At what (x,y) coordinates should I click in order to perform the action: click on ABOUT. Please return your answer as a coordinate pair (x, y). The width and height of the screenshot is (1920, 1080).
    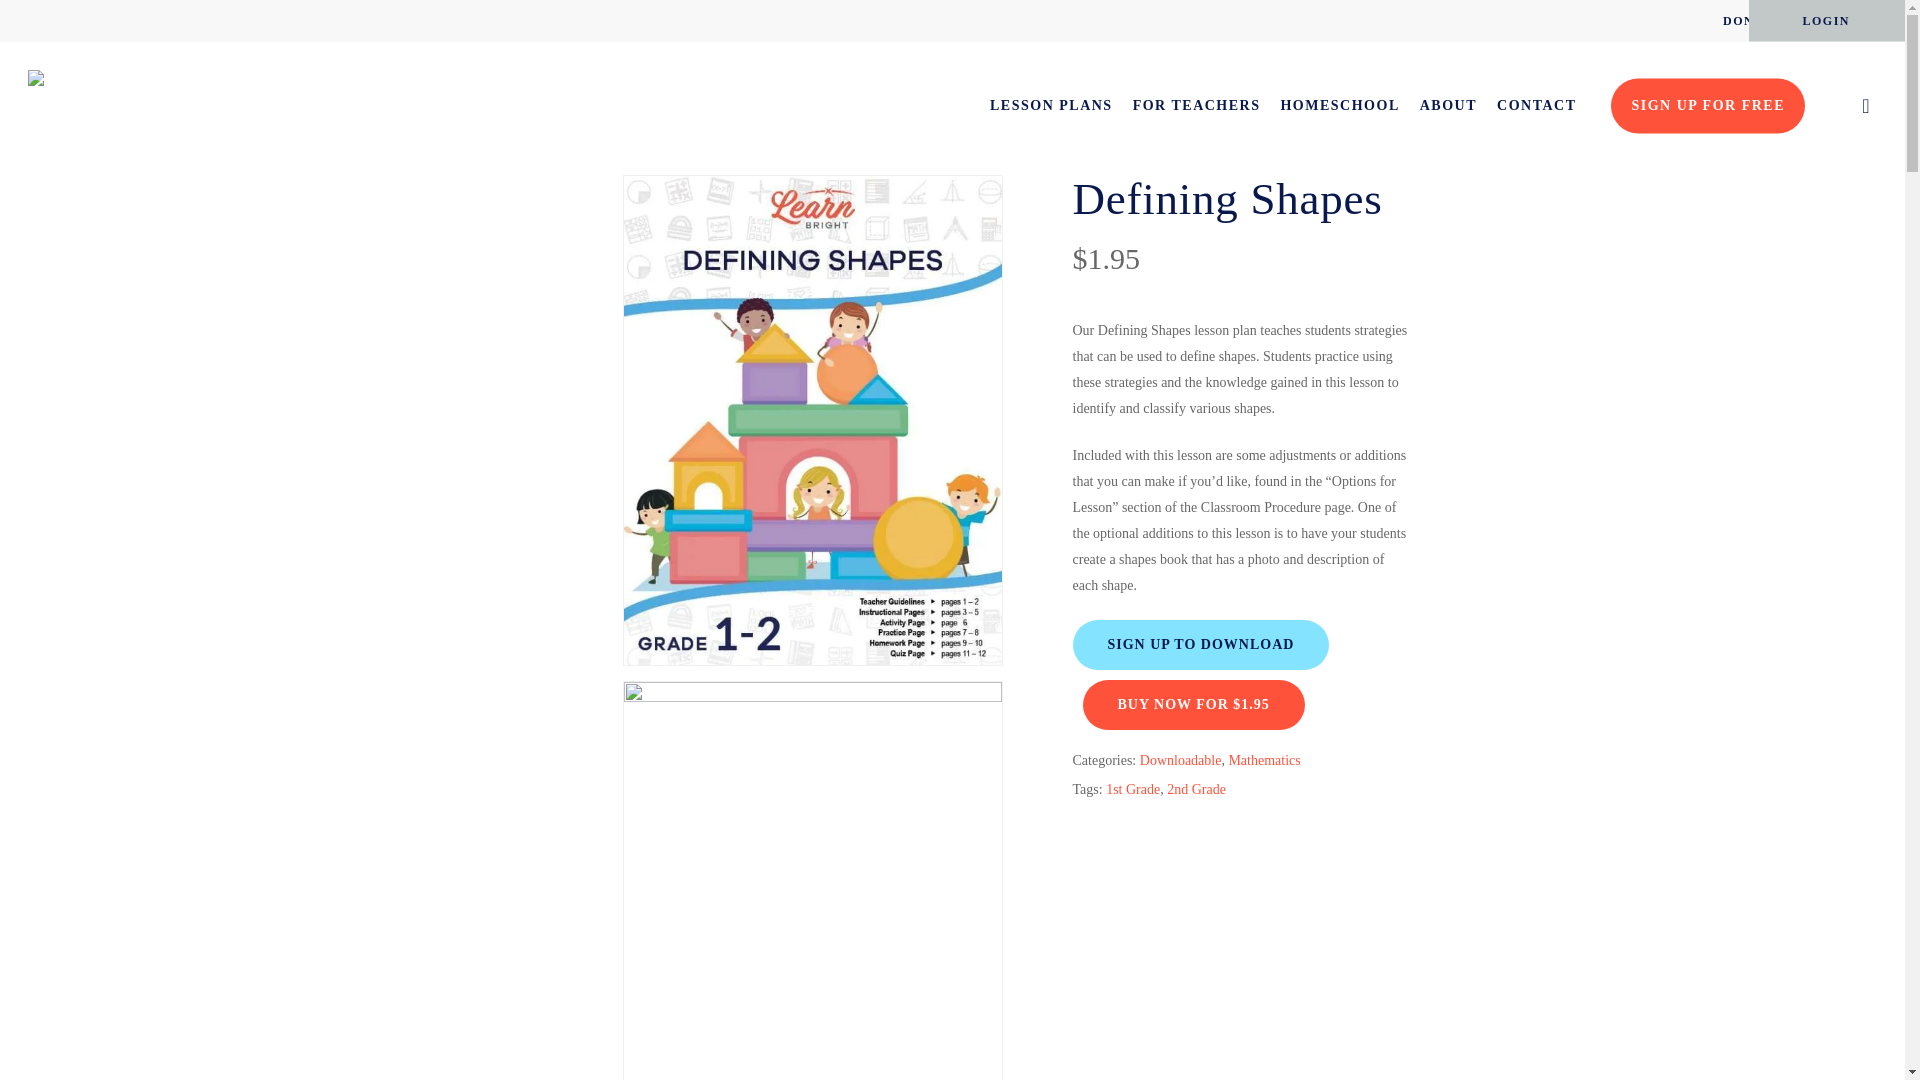
    Looking at the image, I should click on (1448, 106).